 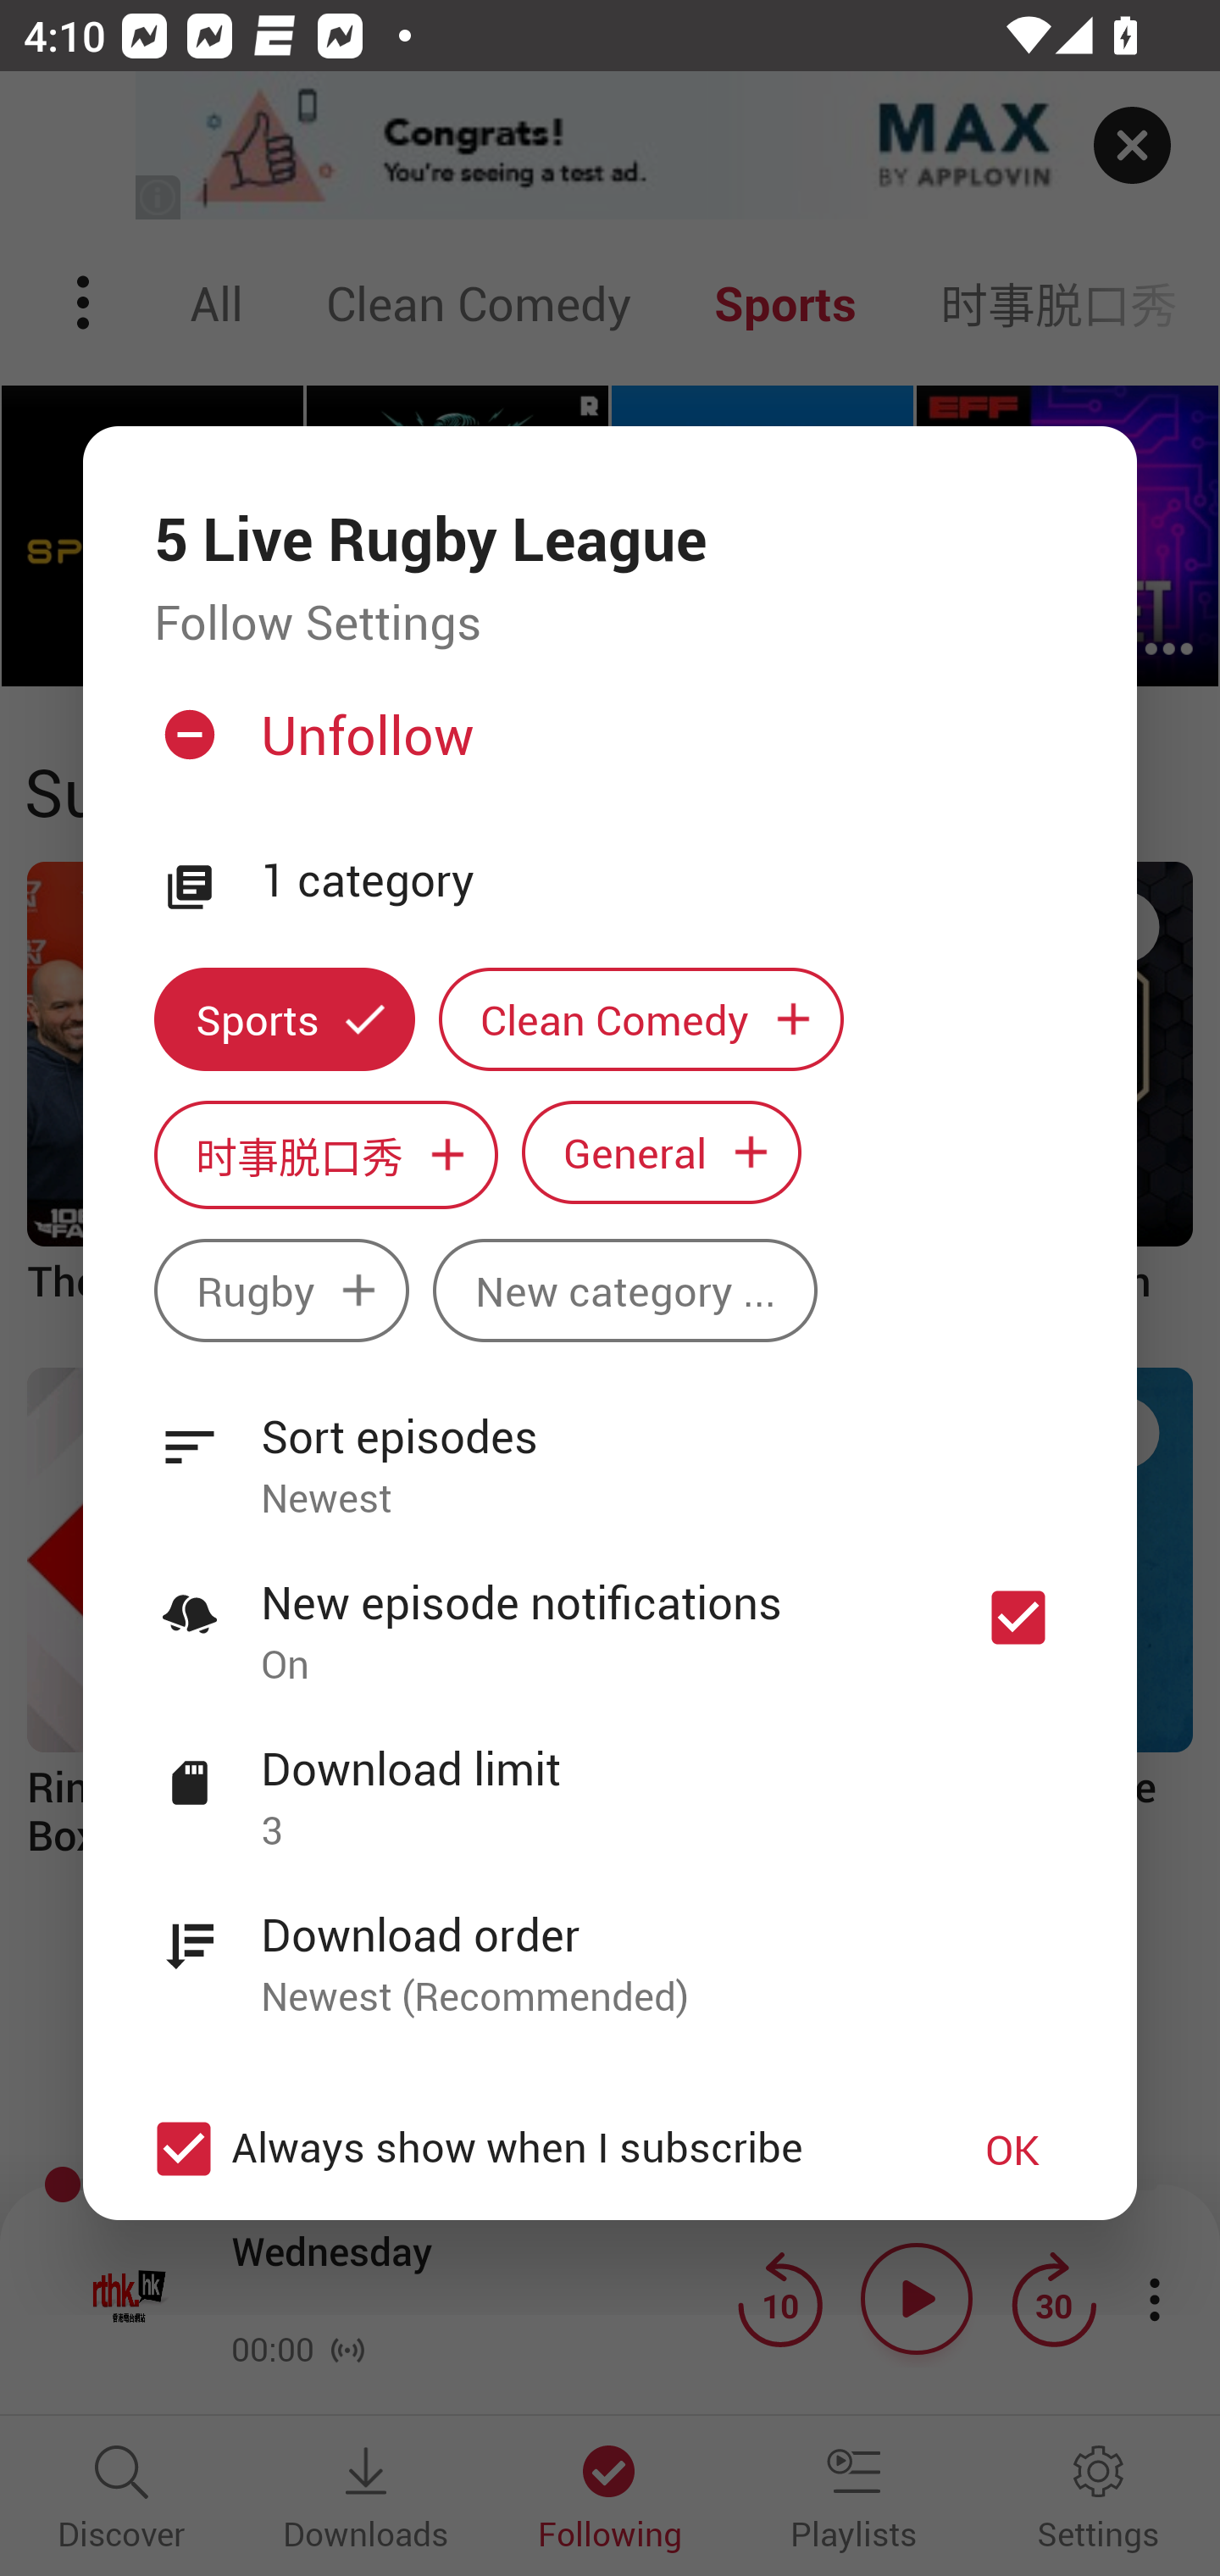 I want to click on New category ..., so click(x=625, y=1290).